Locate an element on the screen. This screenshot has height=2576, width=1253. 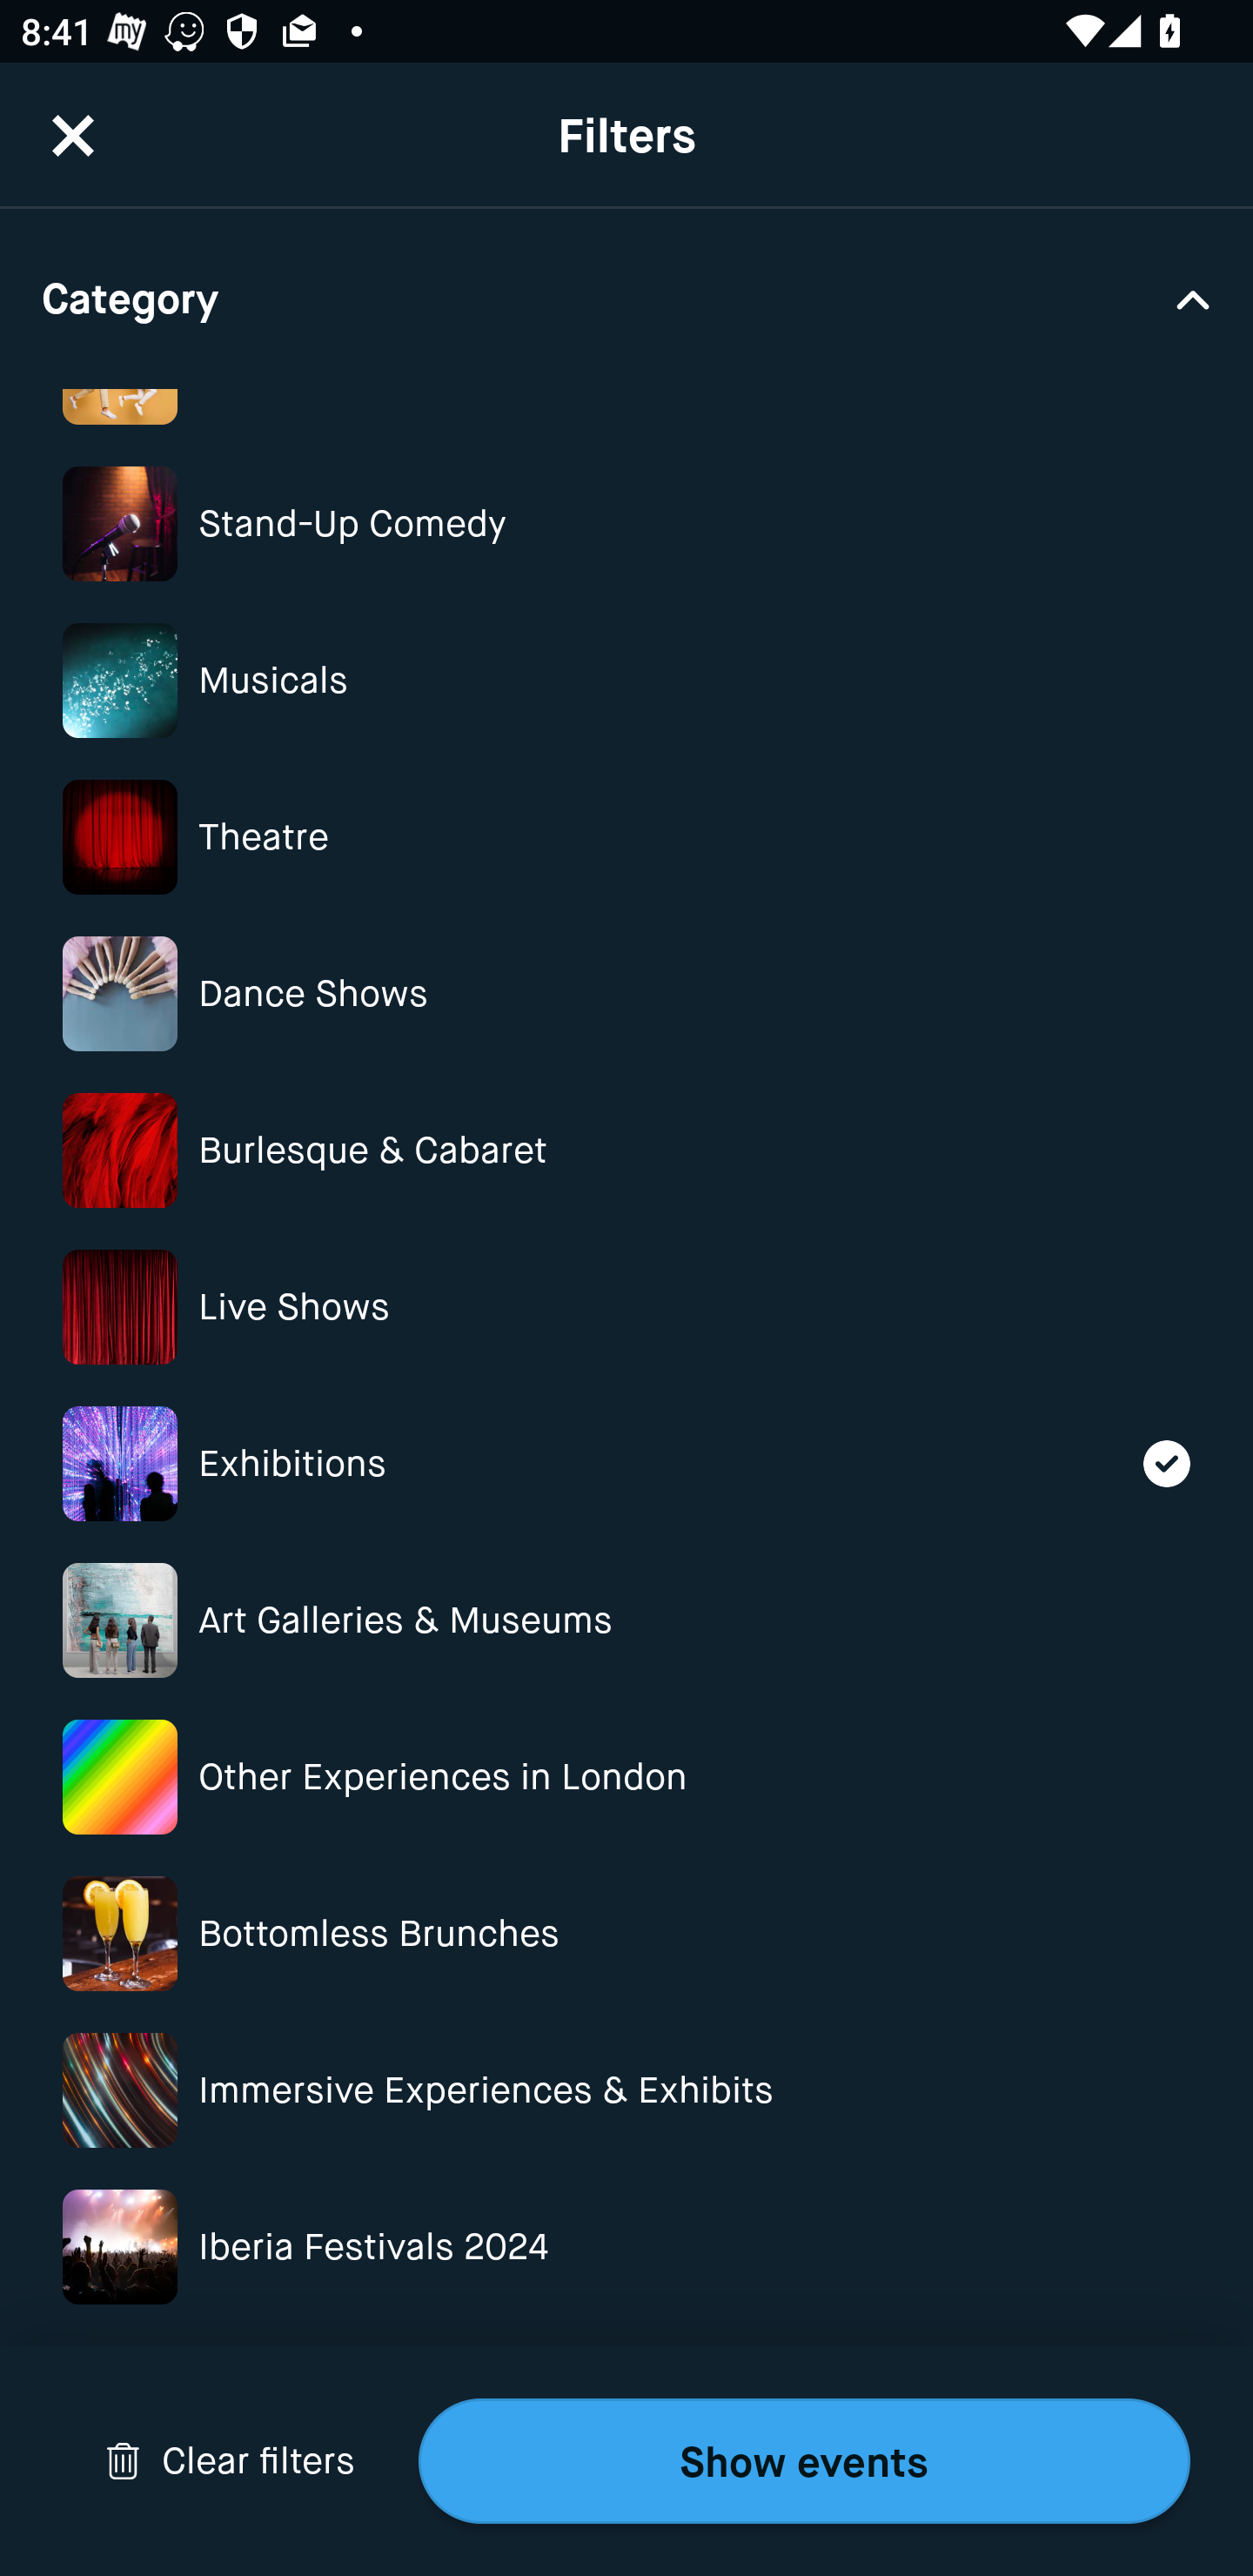
Drop Down Arrow Clear filters is located at coordinates (230, 2461).